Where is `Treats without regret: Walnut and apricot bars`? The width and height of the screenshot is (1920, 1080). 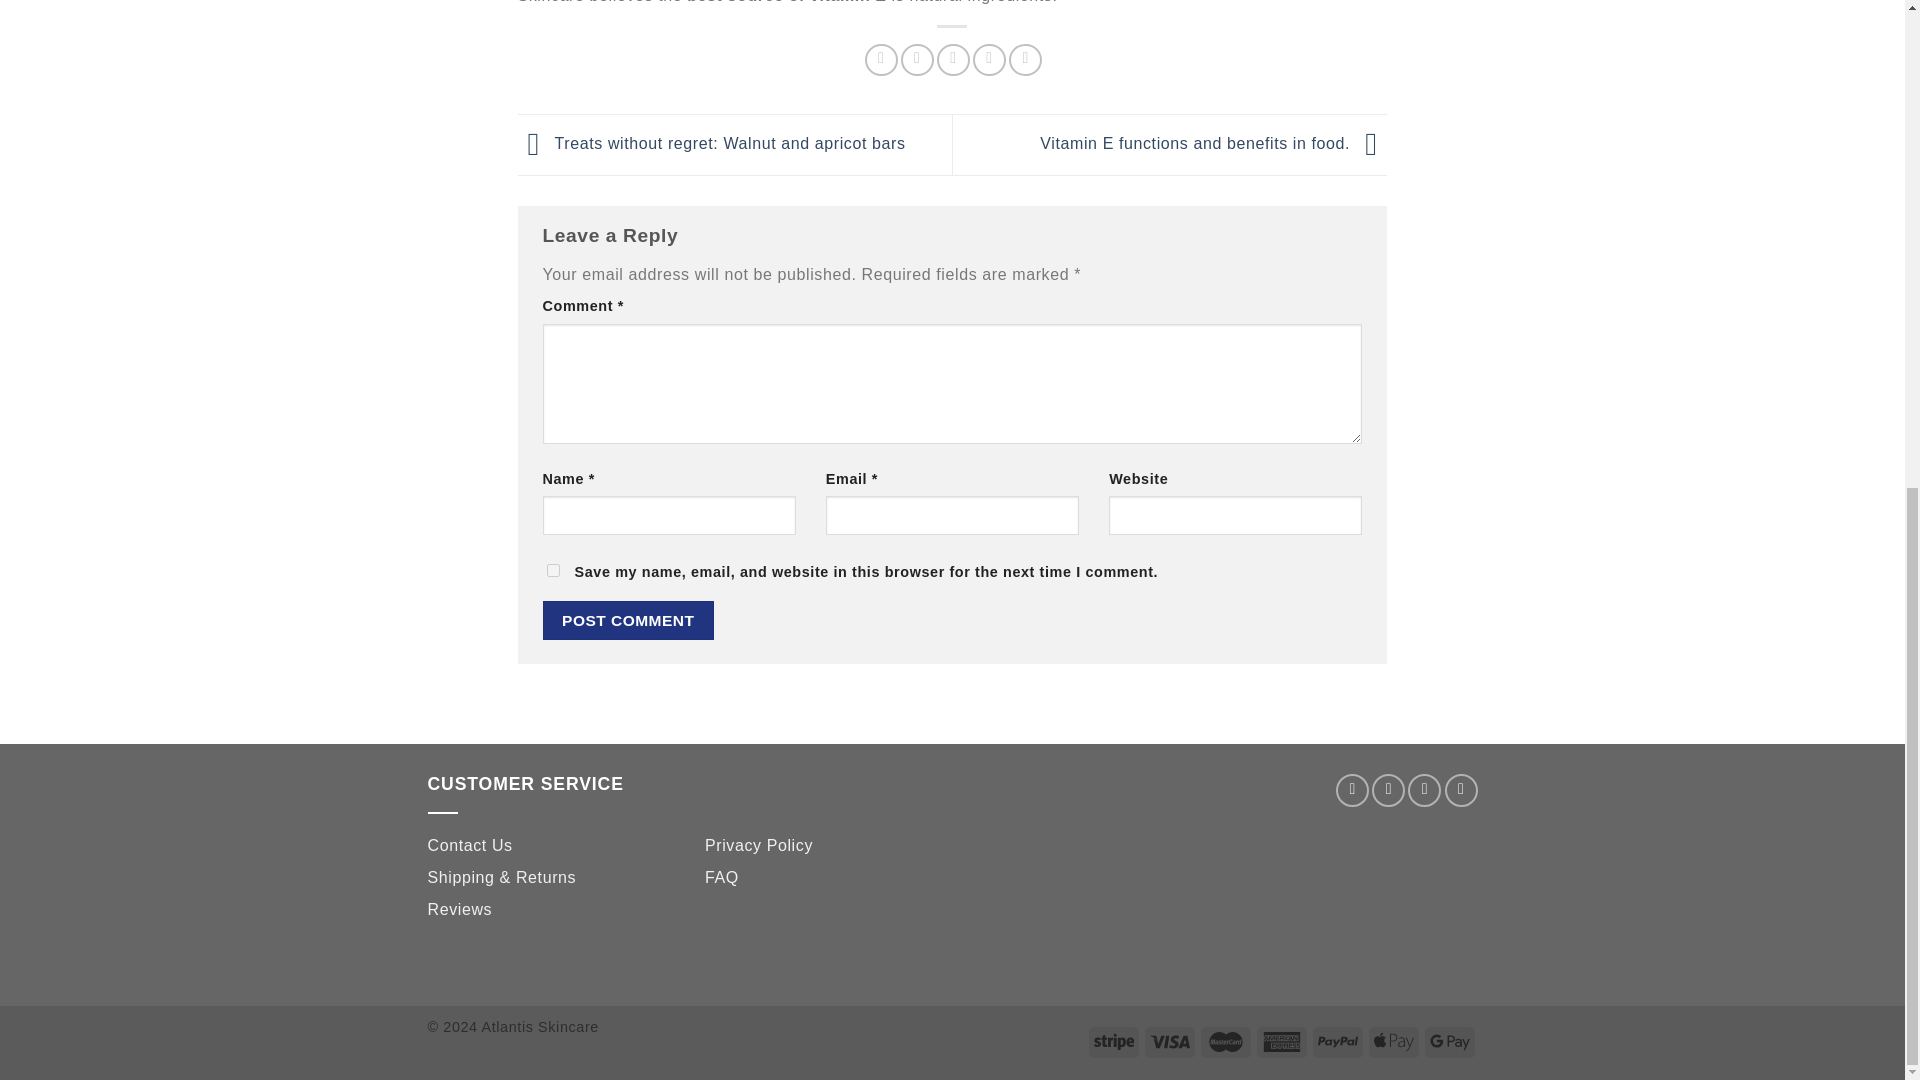 Treats without regret: Walnut and apricot bars is located at coordinates (712, 144).